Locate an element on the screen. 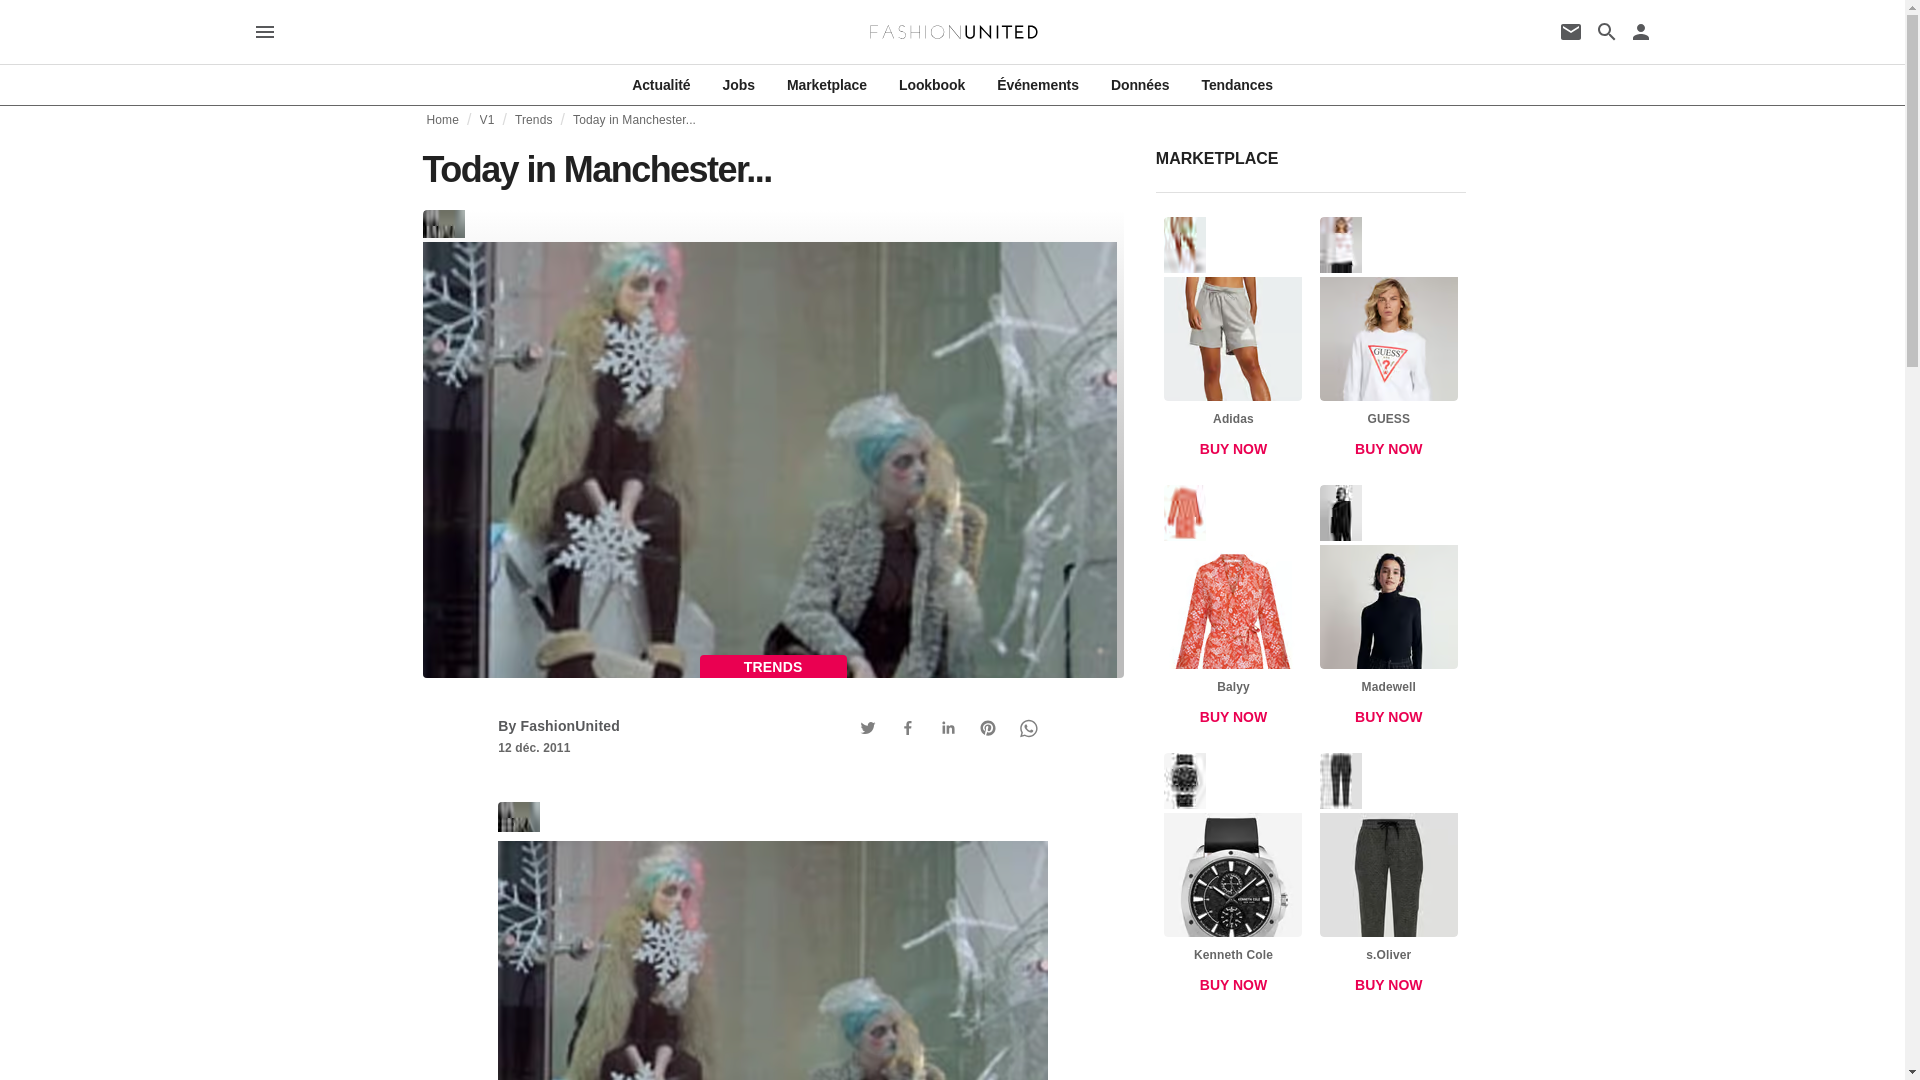 The width and height of the screenshot is (1920, 1080). BUY NOW is located at coordinates (1388, 716).